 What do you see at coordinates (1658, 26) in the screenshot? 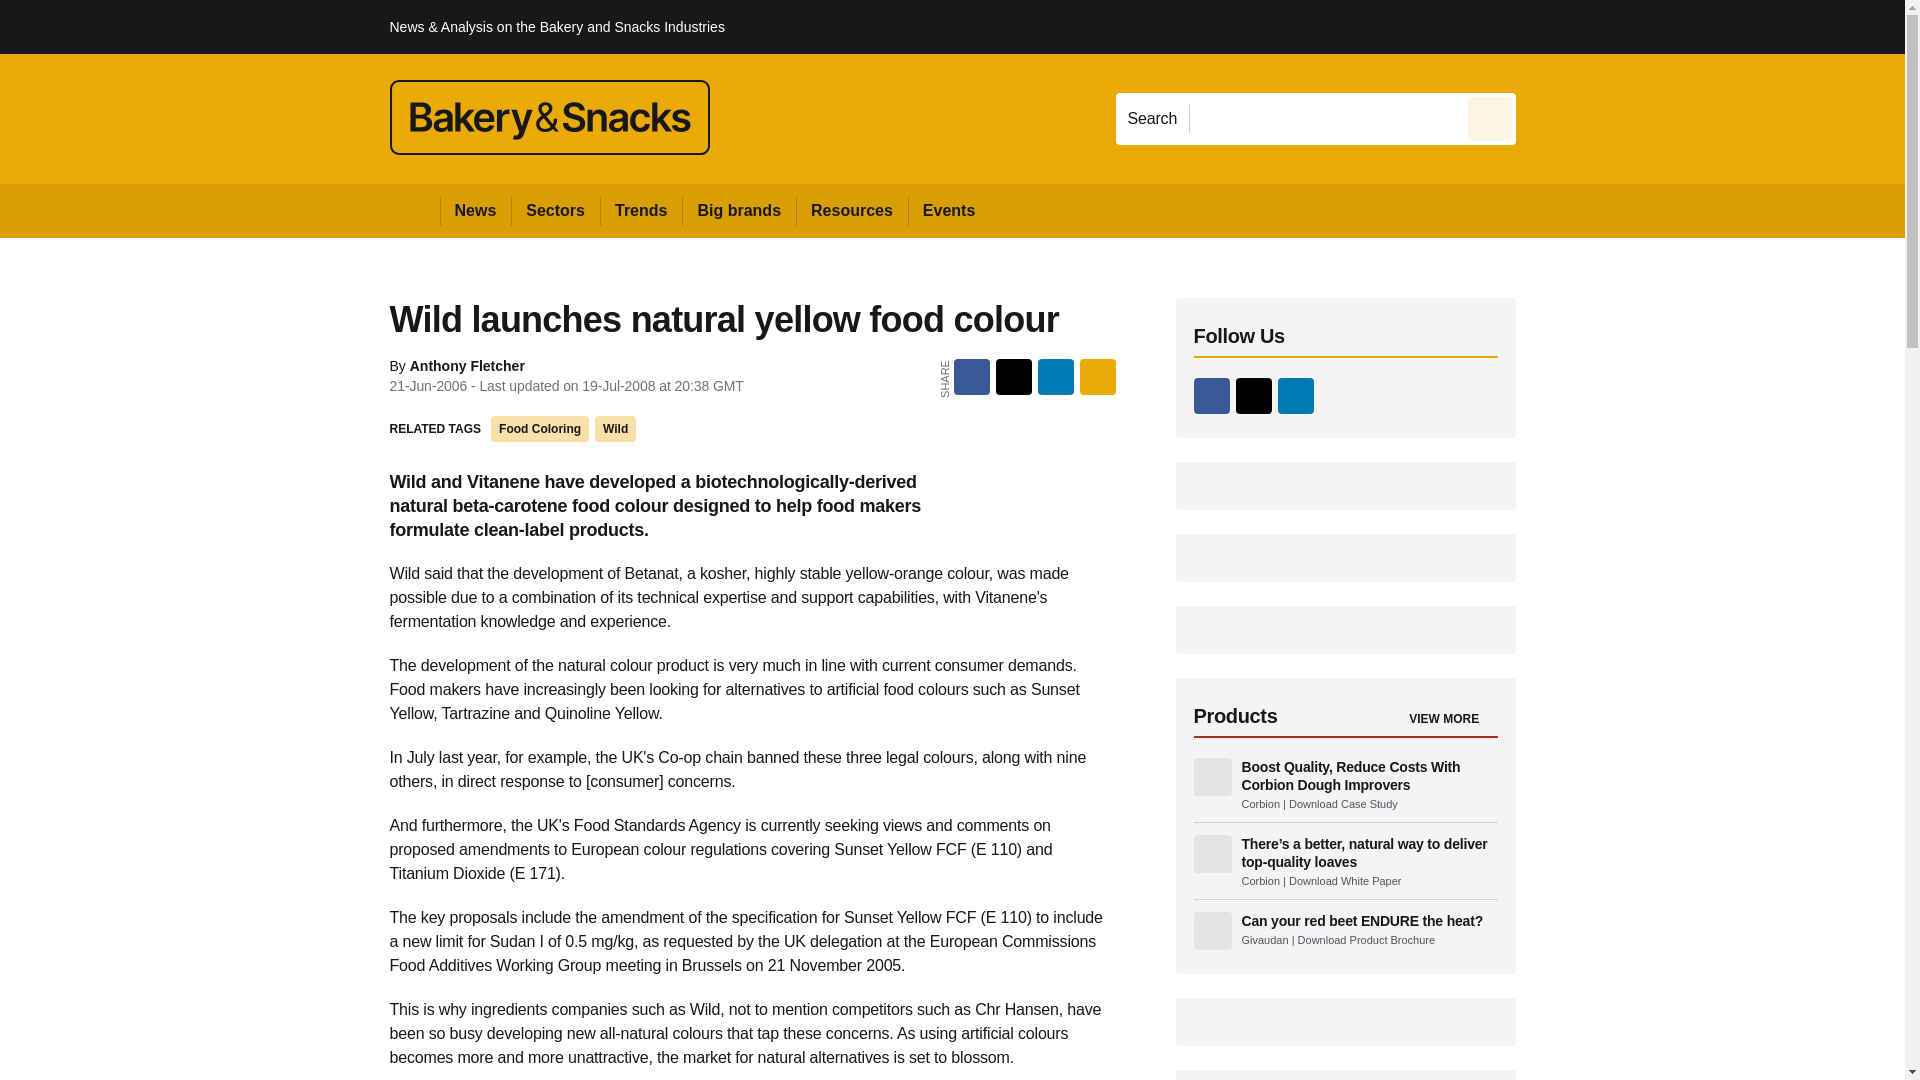
I see `My account` at bounding box center [1658, 26].